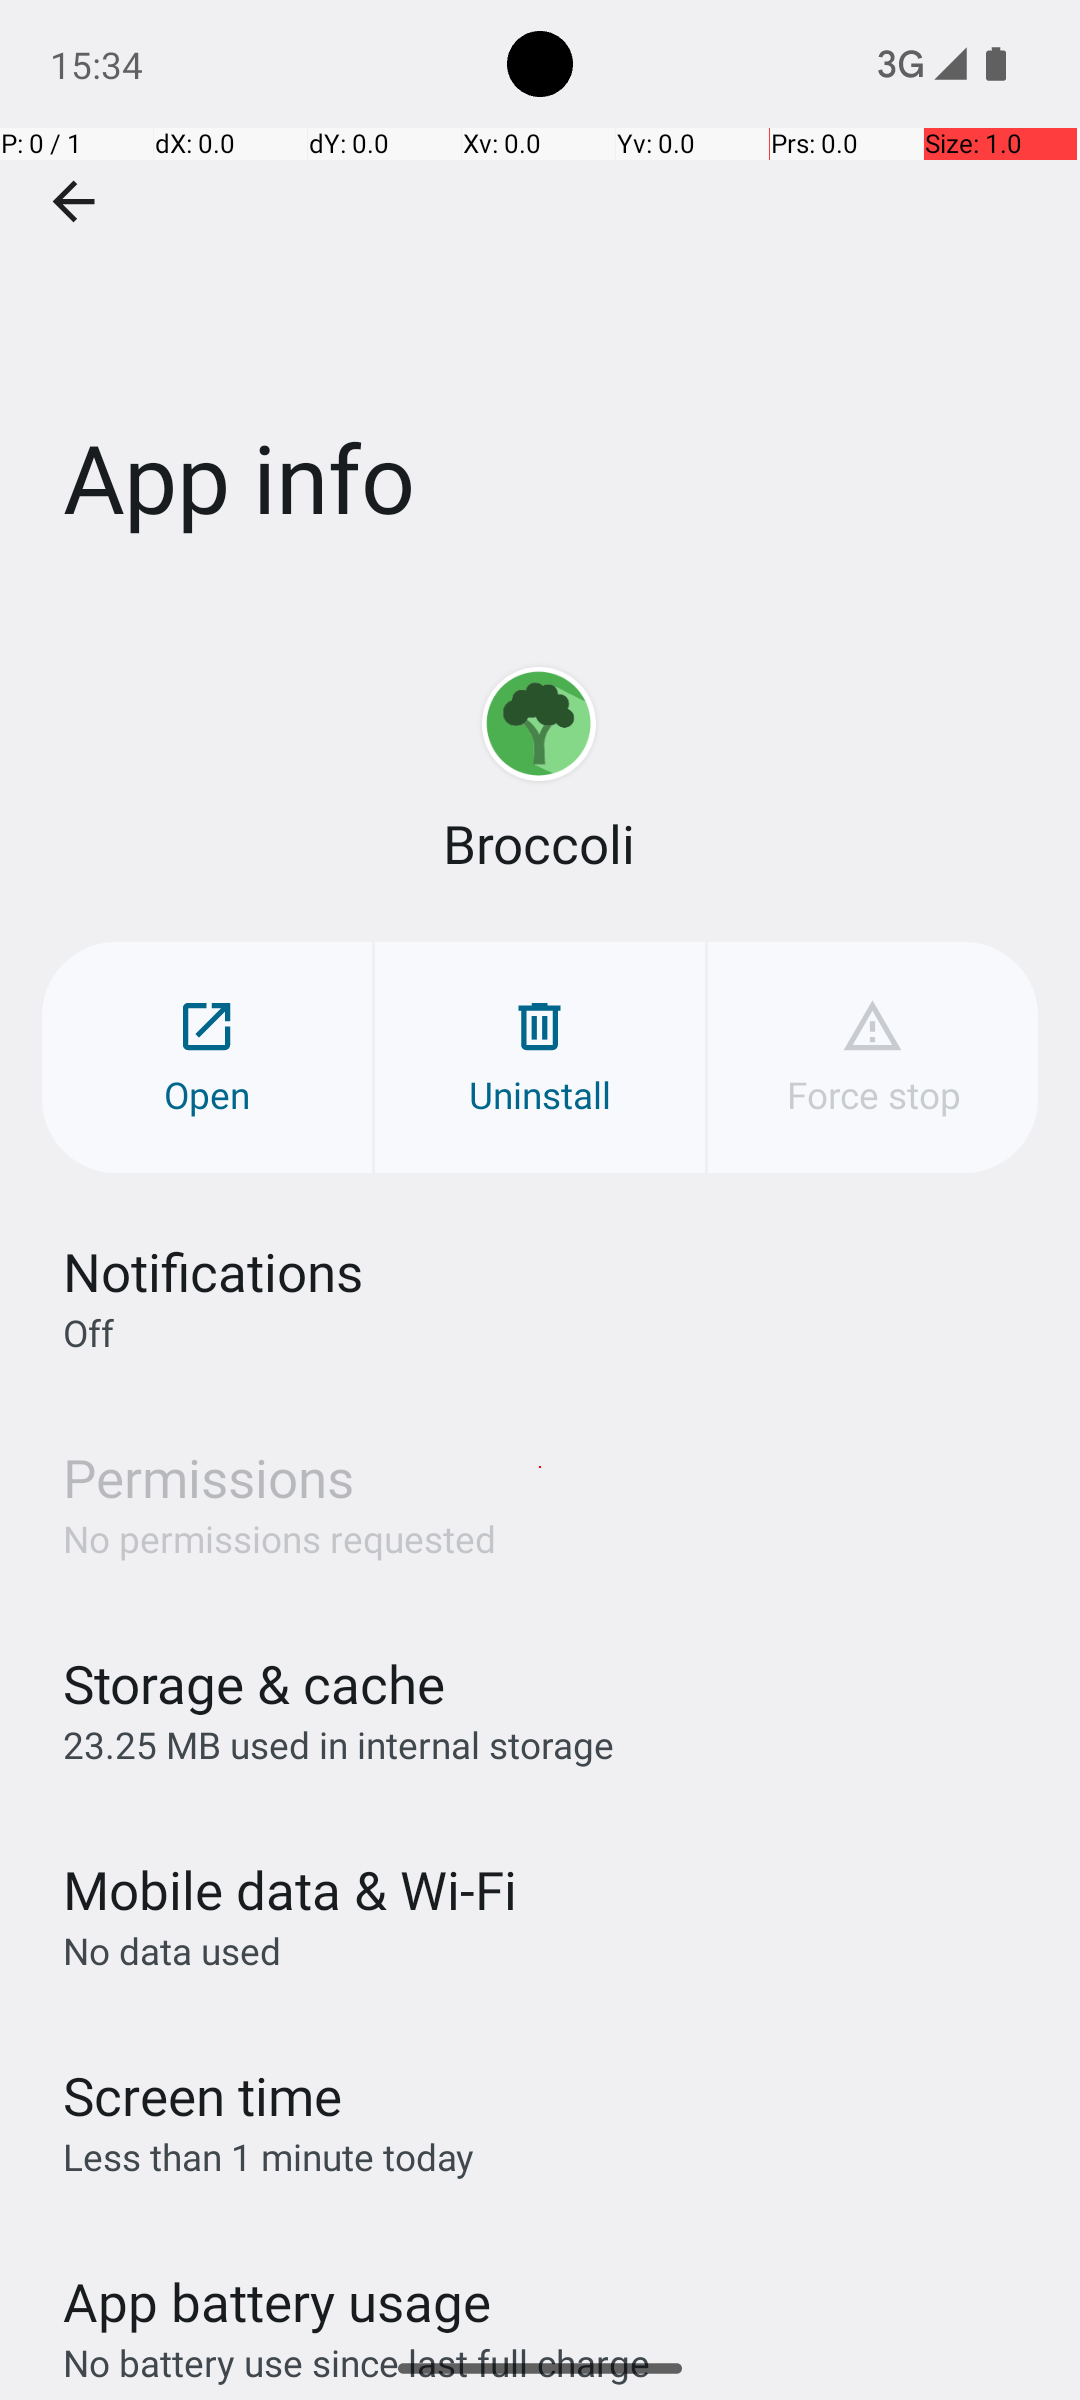 Image resolution: width=1080 pixels, height=2400 pixels. What do you see at coordinates (269, 2156) in the screenshot?
I see `Less than 1 minute today` at bounding box center [269, 2156].